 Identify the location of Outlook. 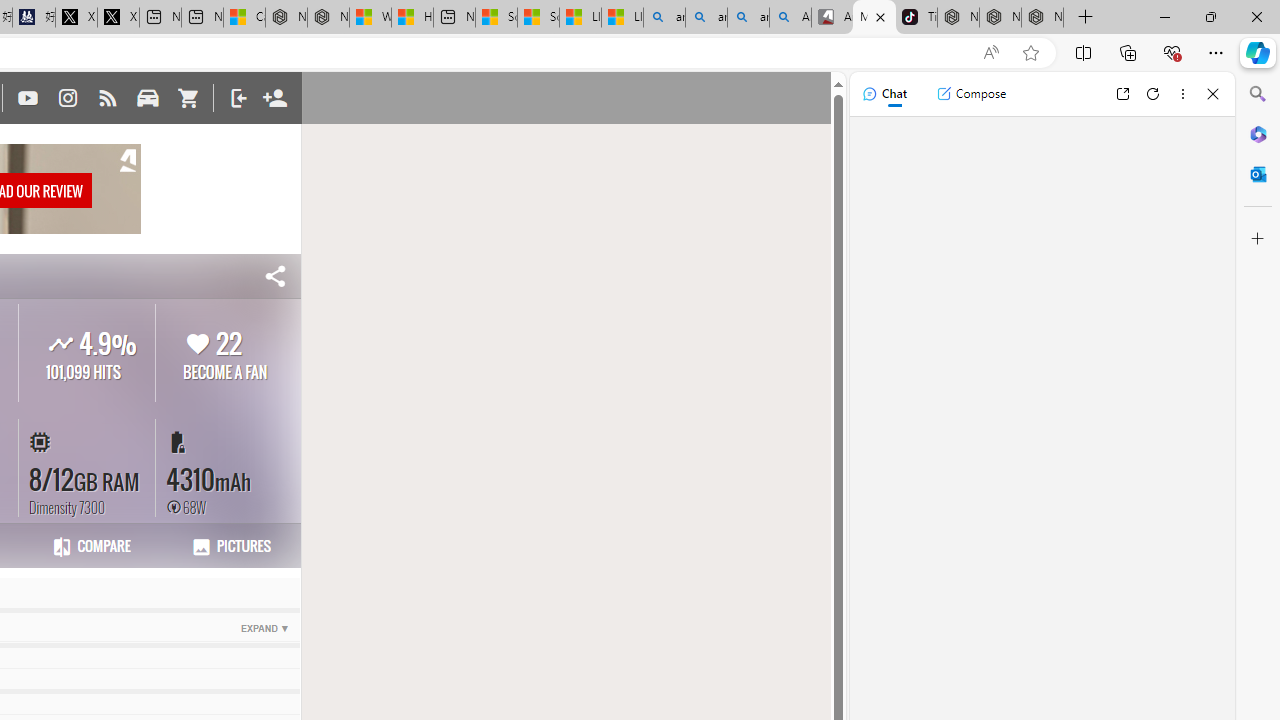
(1258, 174).